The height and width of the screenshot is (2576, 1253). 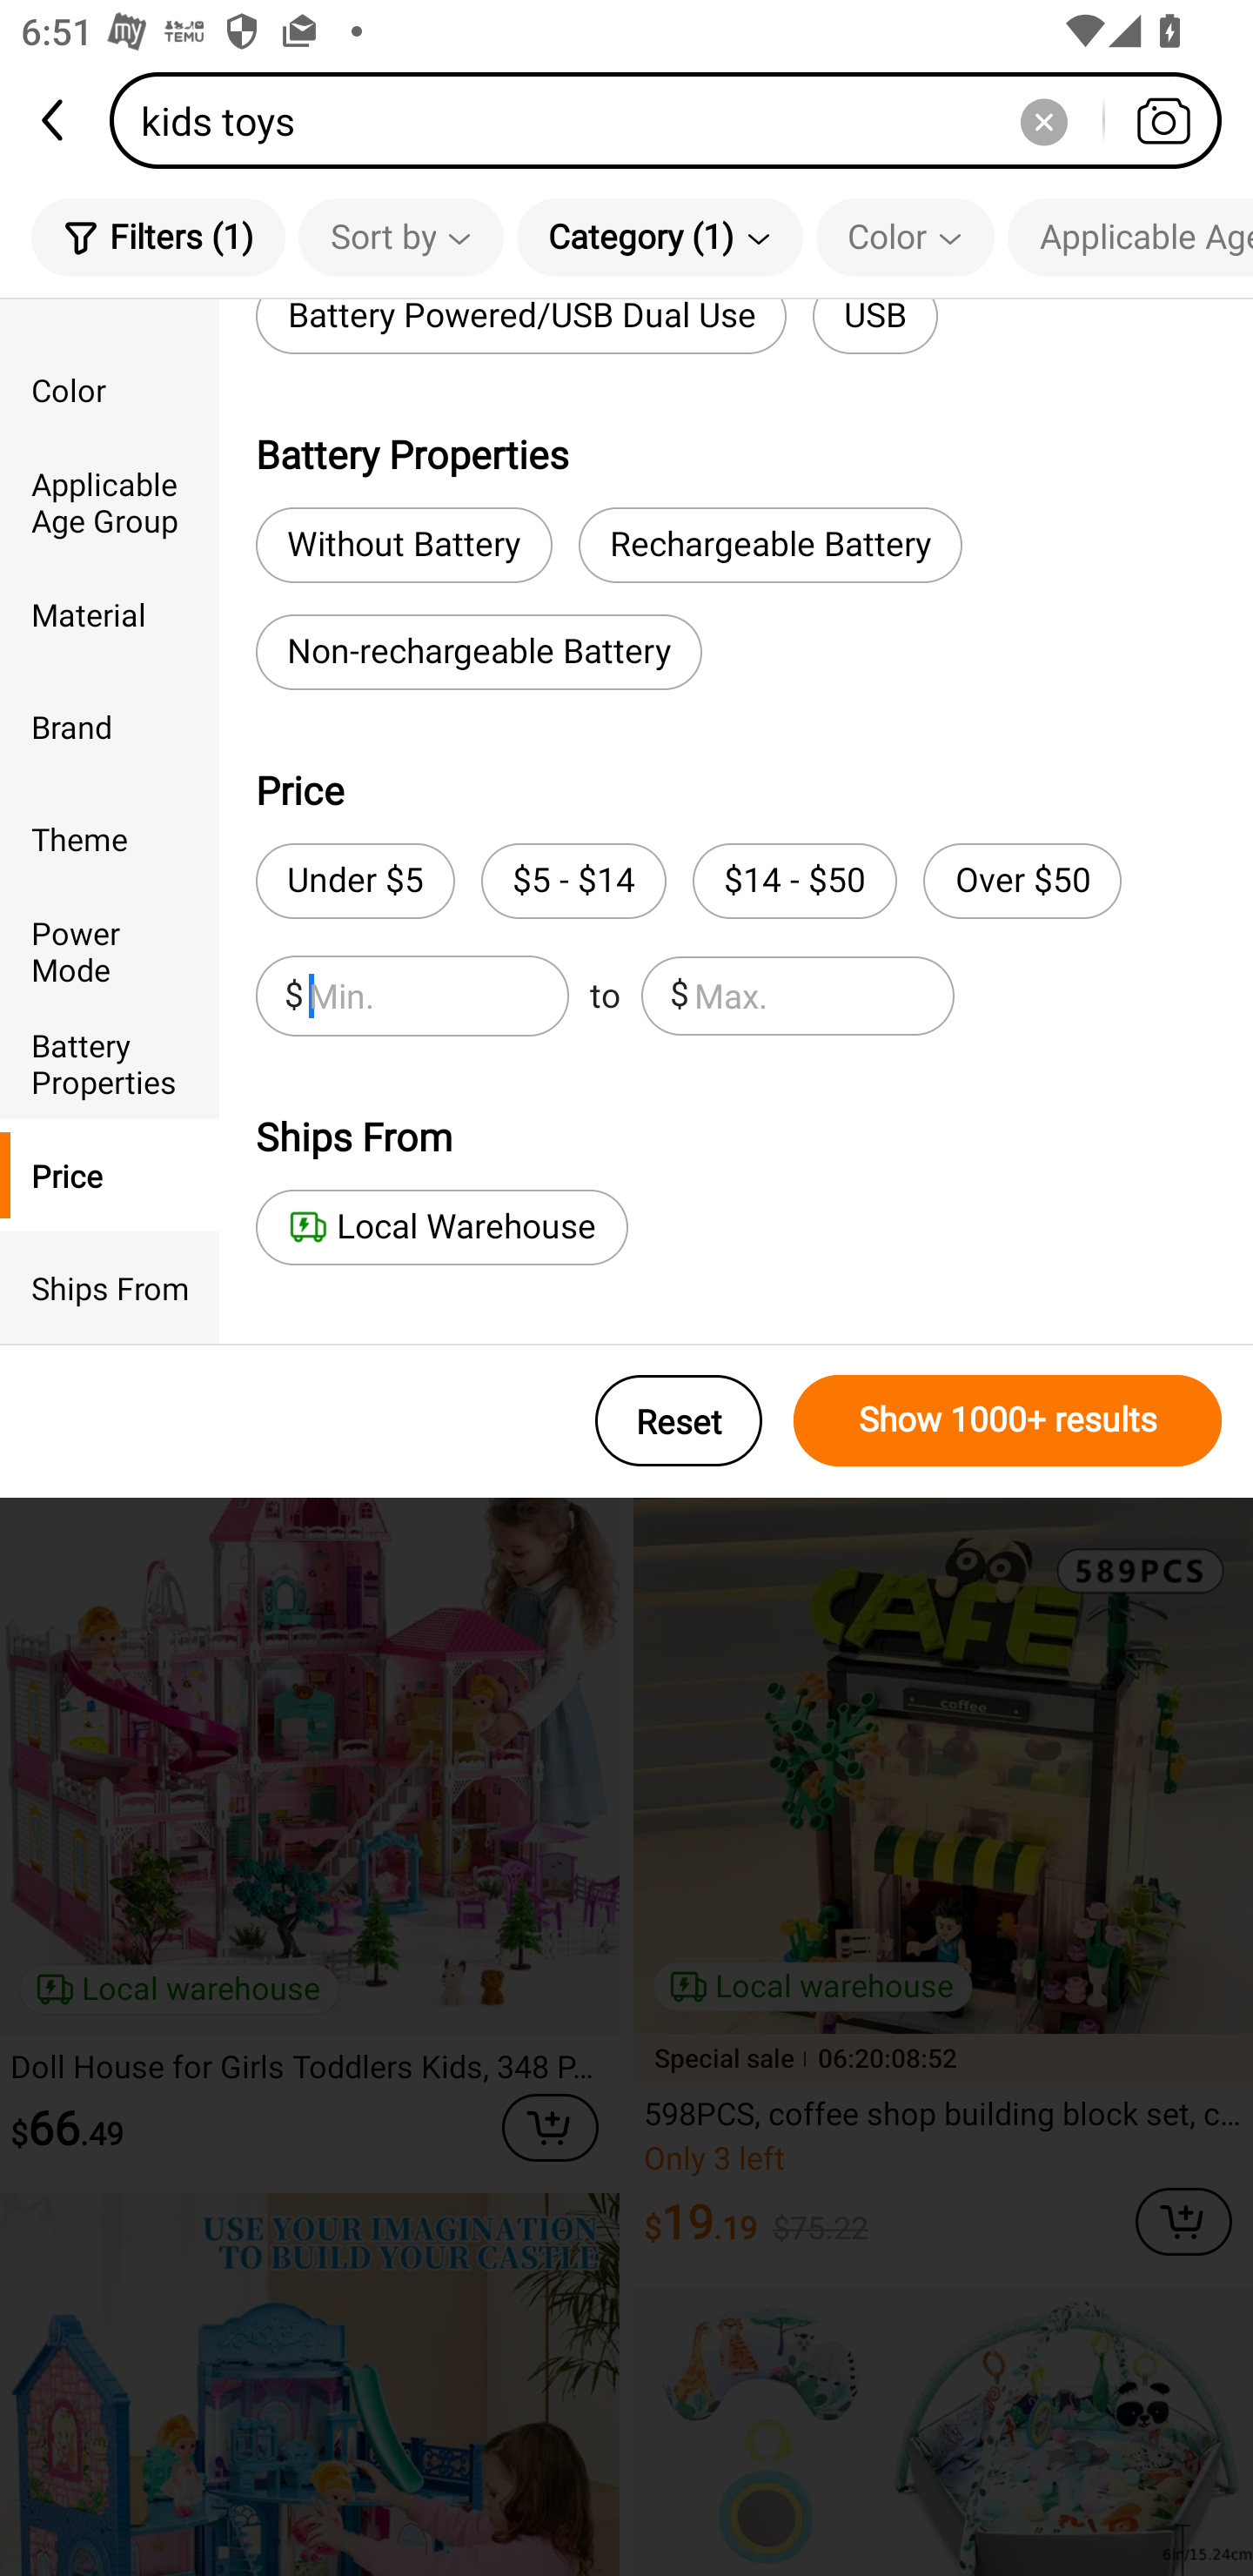 What do you see at coordinates (110, 388) in the screenshot?
I see `Color` at bounding box center [110, 388].